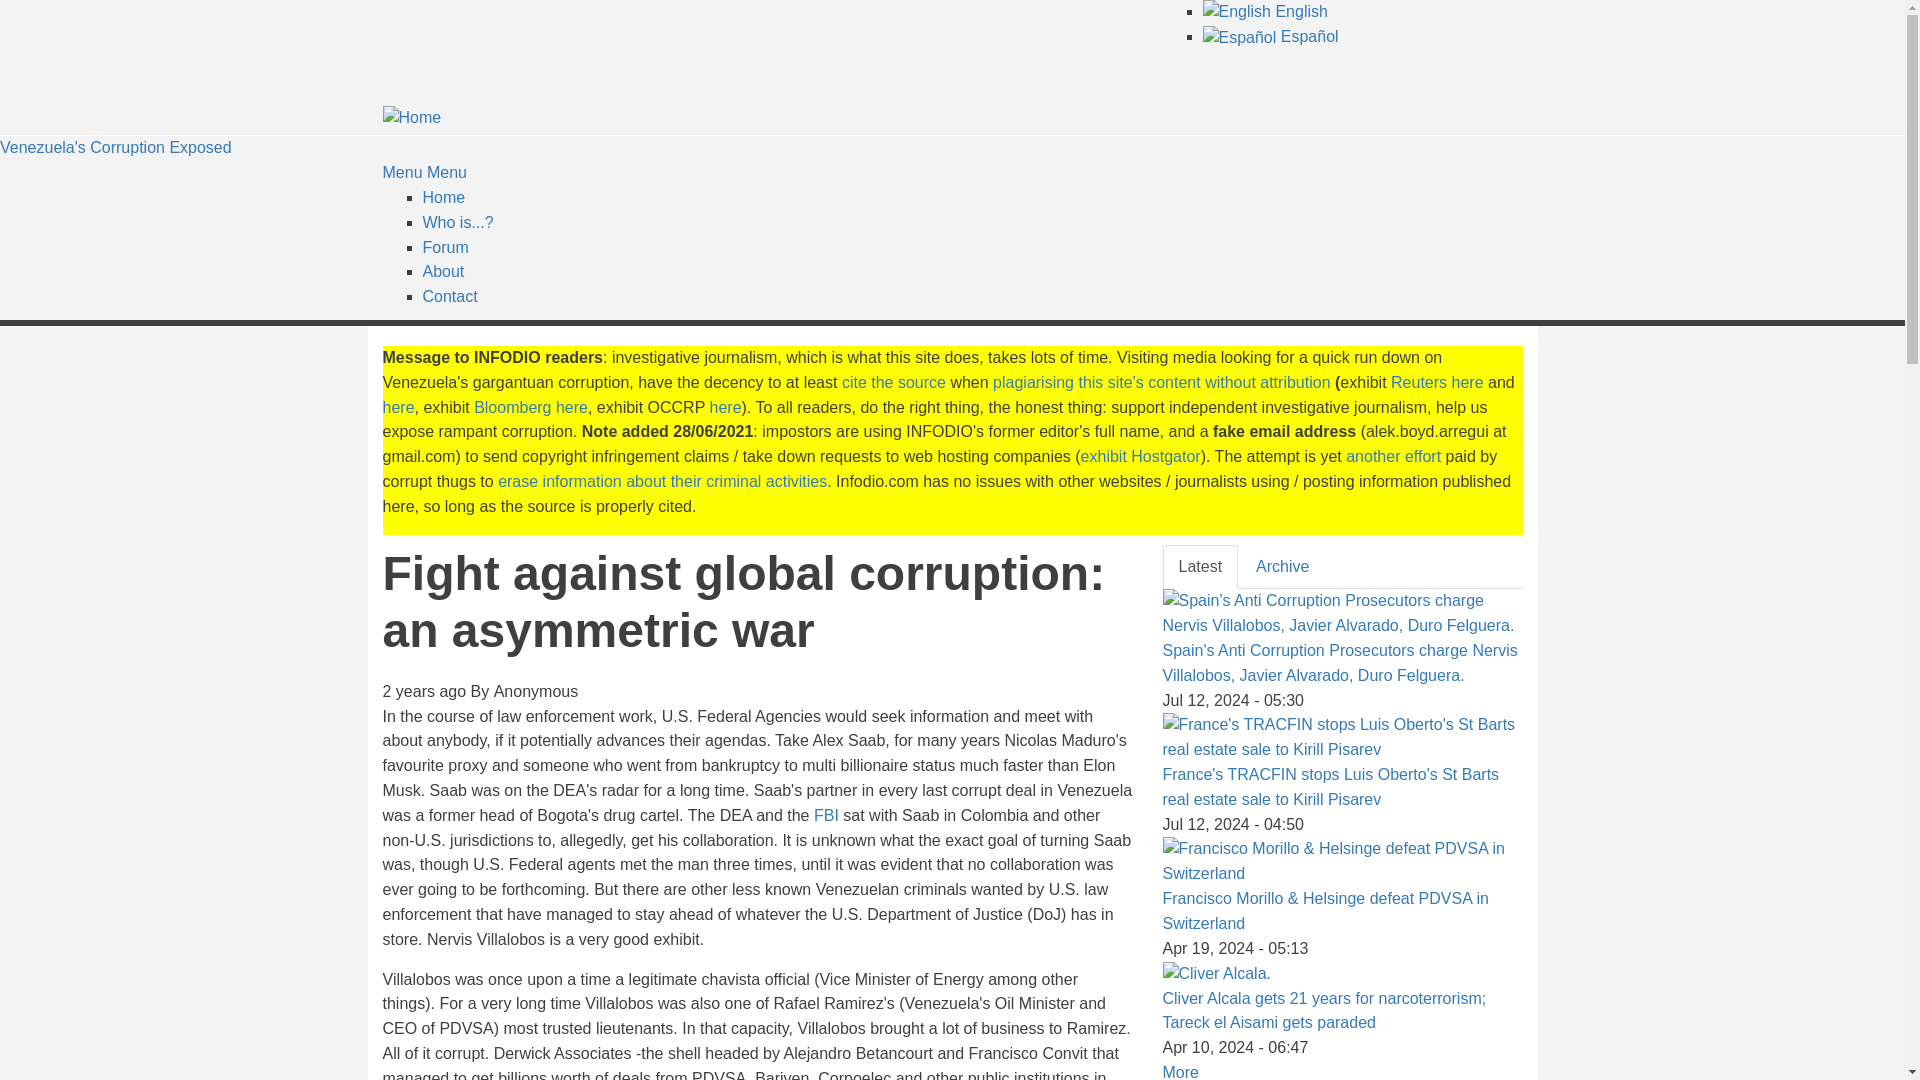  I want to click on Bloomberg here, so click(530, 406).